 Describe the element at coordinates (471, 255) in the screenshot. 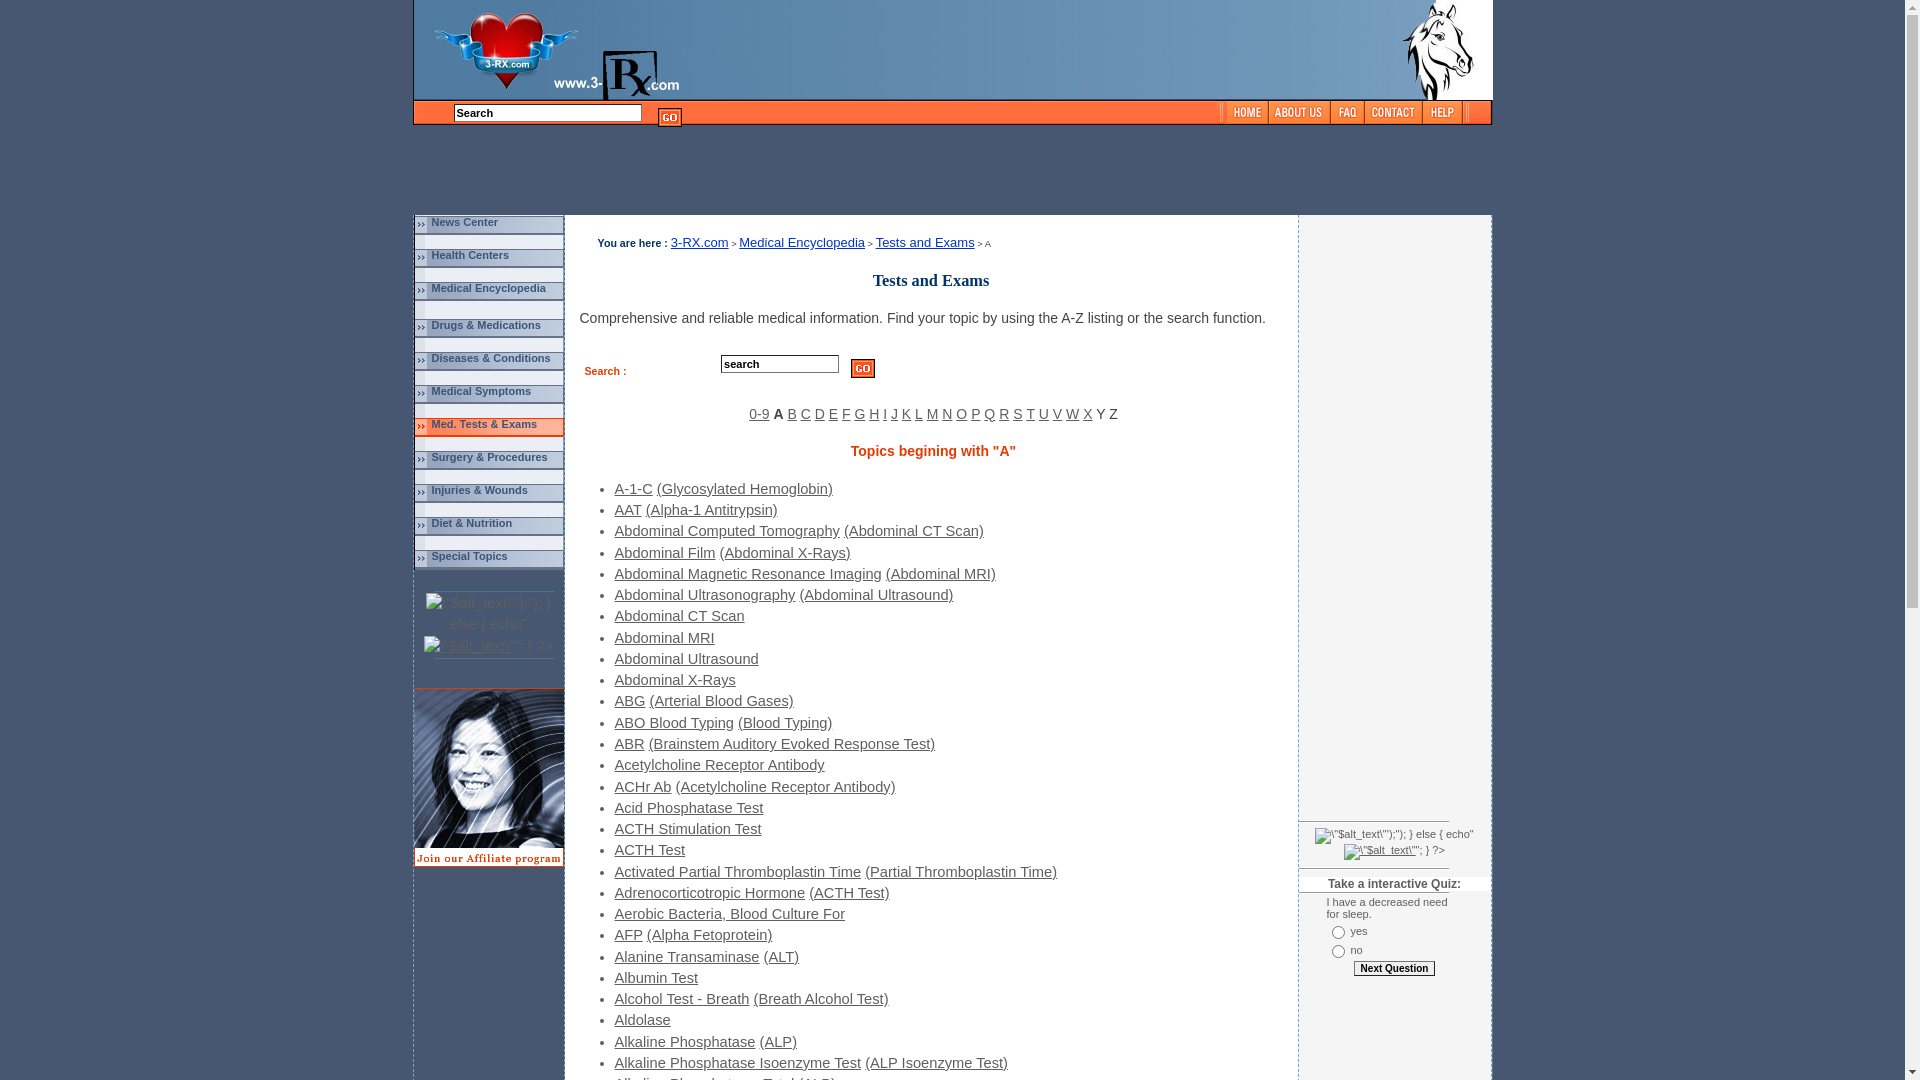

I see `Health Centers` at that location.